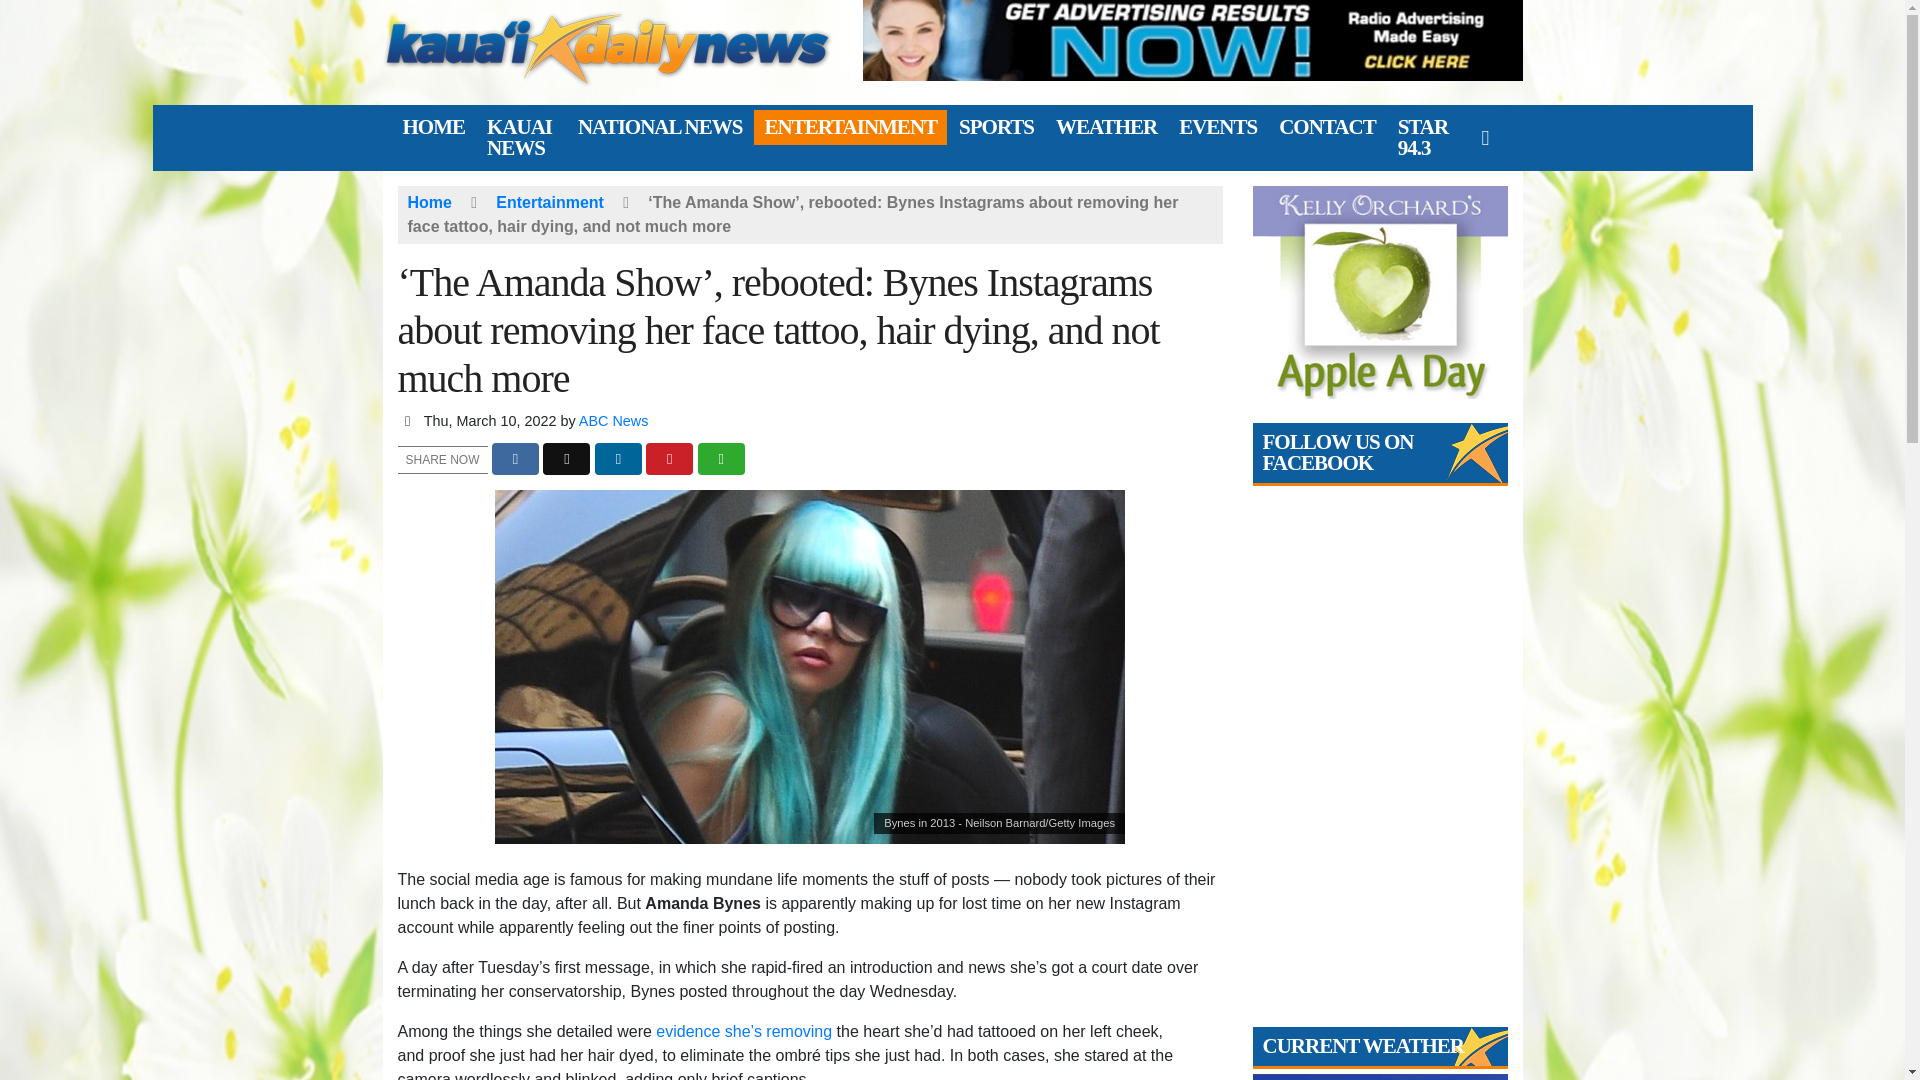 Image resolution: width=1920 pixels, height=1080 pixels. I want to click on Share to LinkedIn, so click(618, 459).